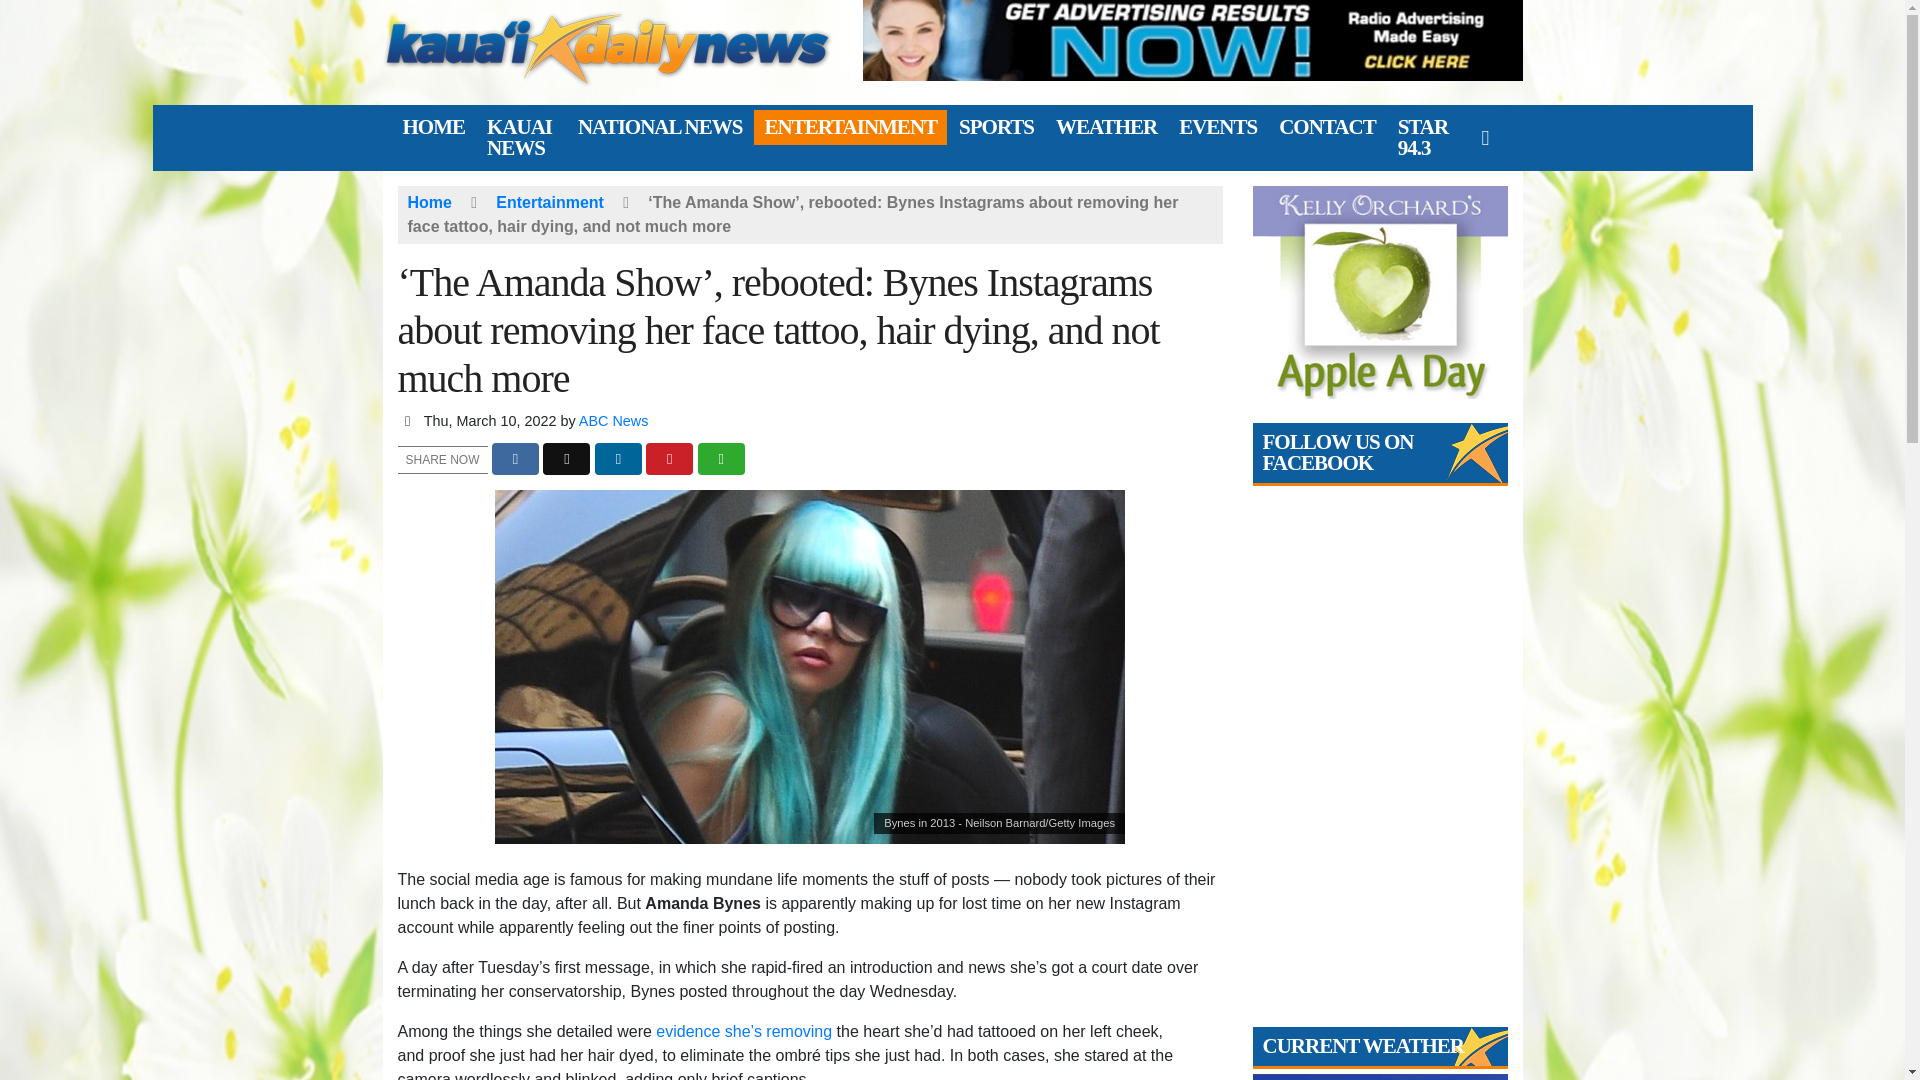 Image resolution: width=1920 pixels, height=1080 pixels. I want to click on Share to LinkedIn, so click(618, 459).